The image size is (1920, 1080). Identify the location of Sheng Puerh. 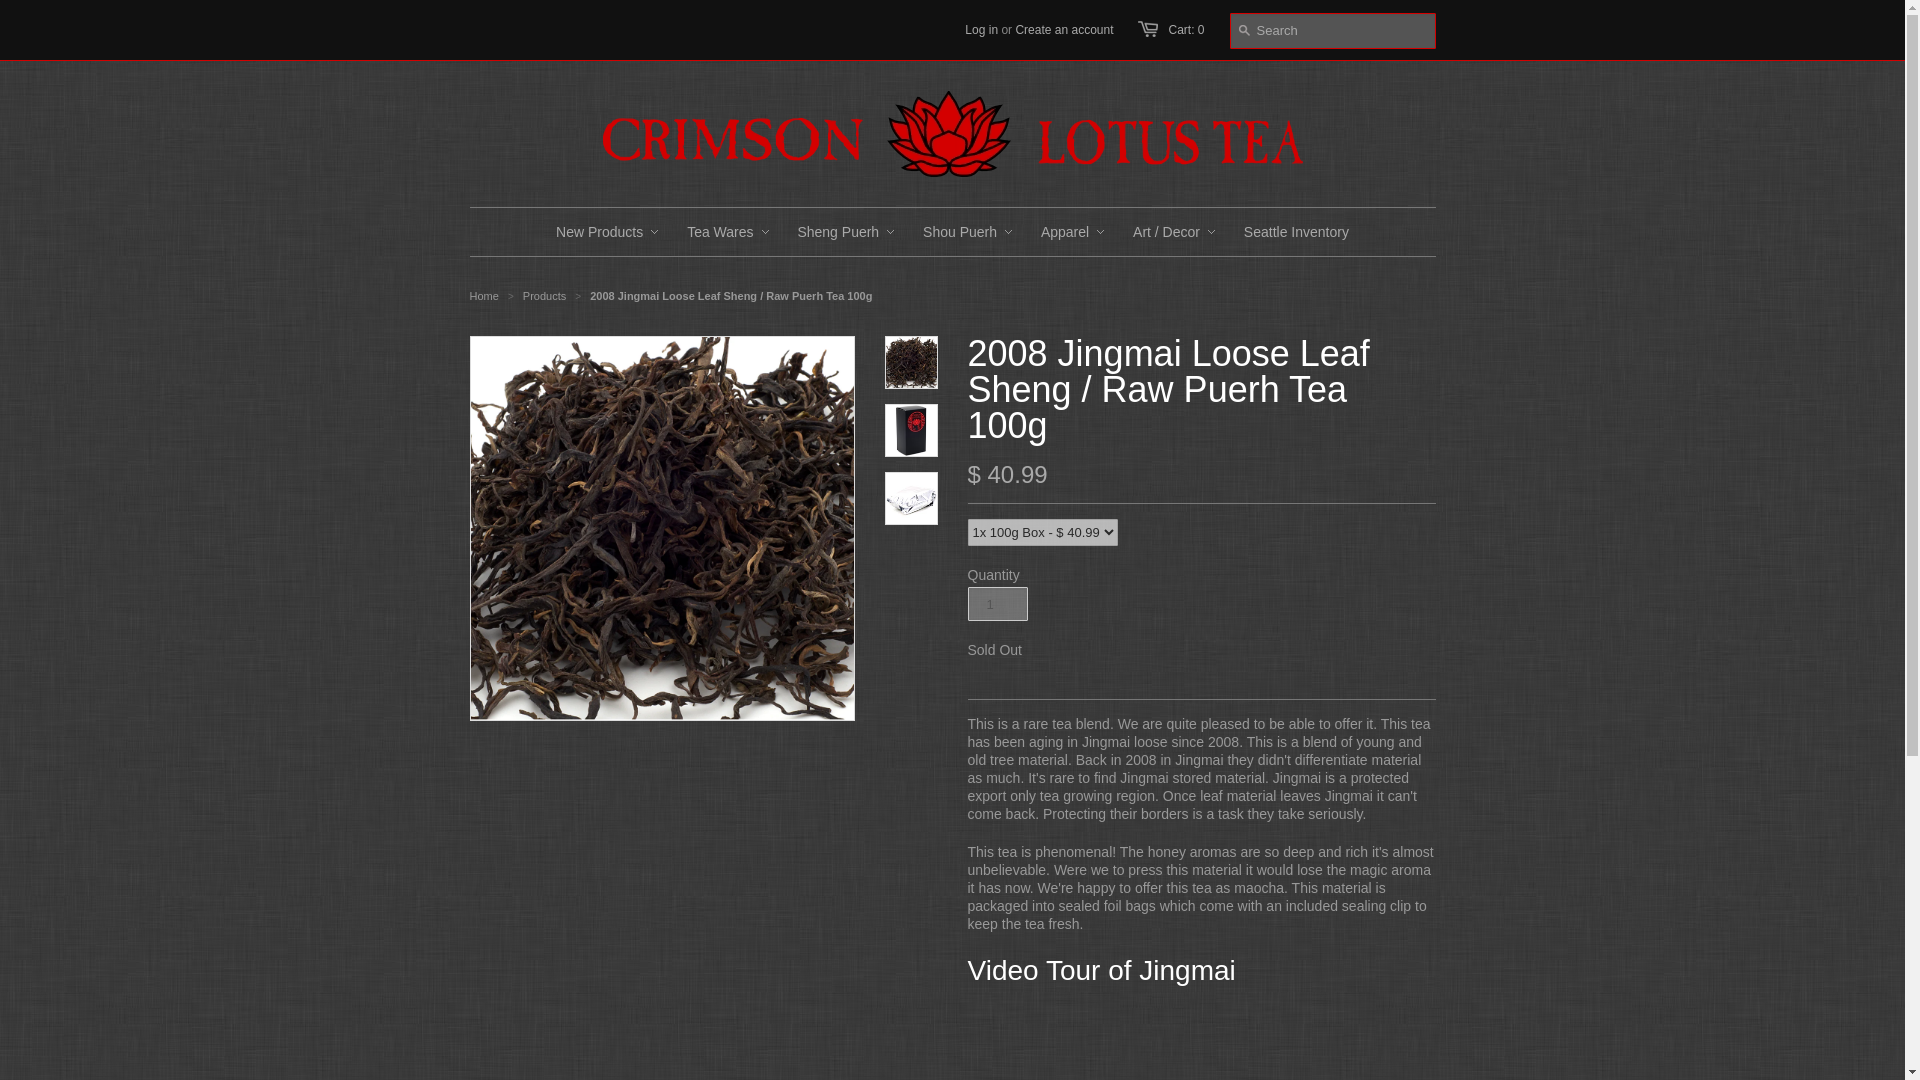
(838, 232).